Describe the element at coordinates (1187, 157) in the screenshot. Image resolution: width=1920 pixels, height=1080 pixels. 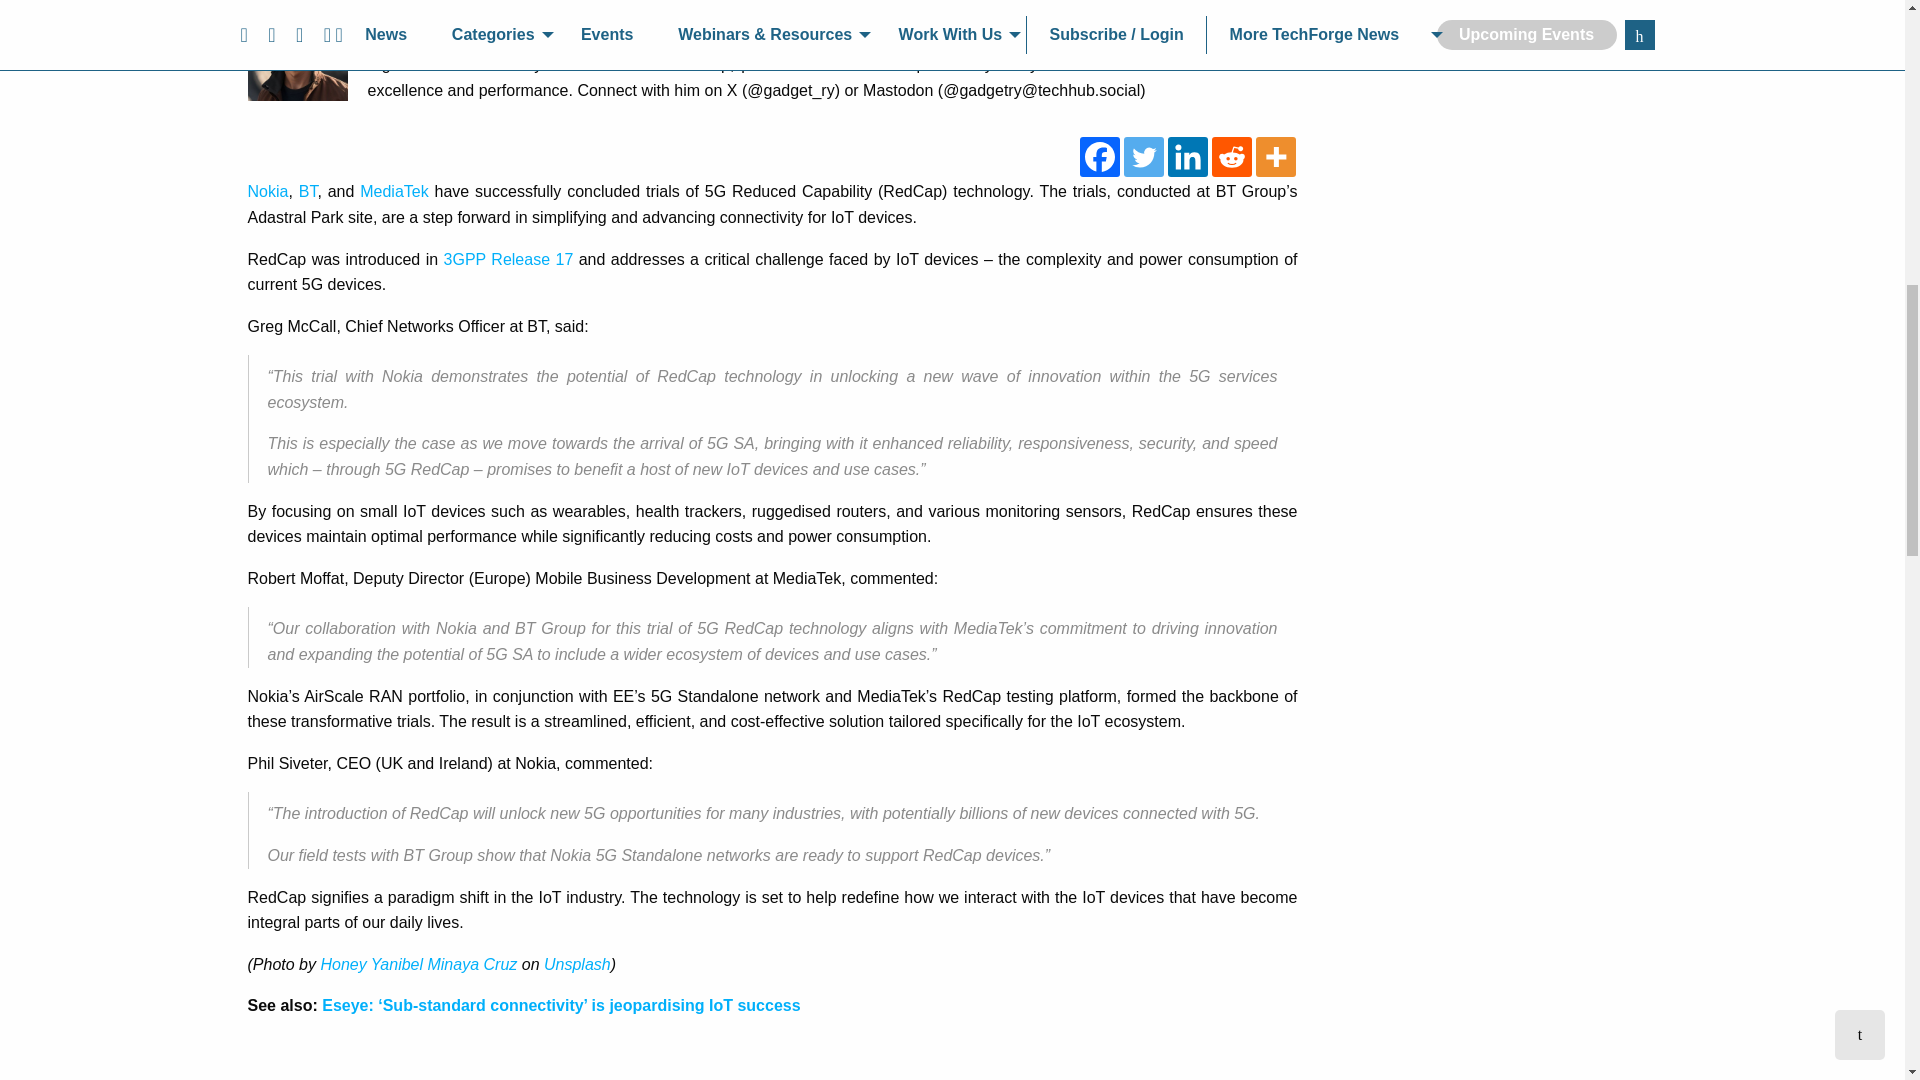
I see `Linkedin` at that location.